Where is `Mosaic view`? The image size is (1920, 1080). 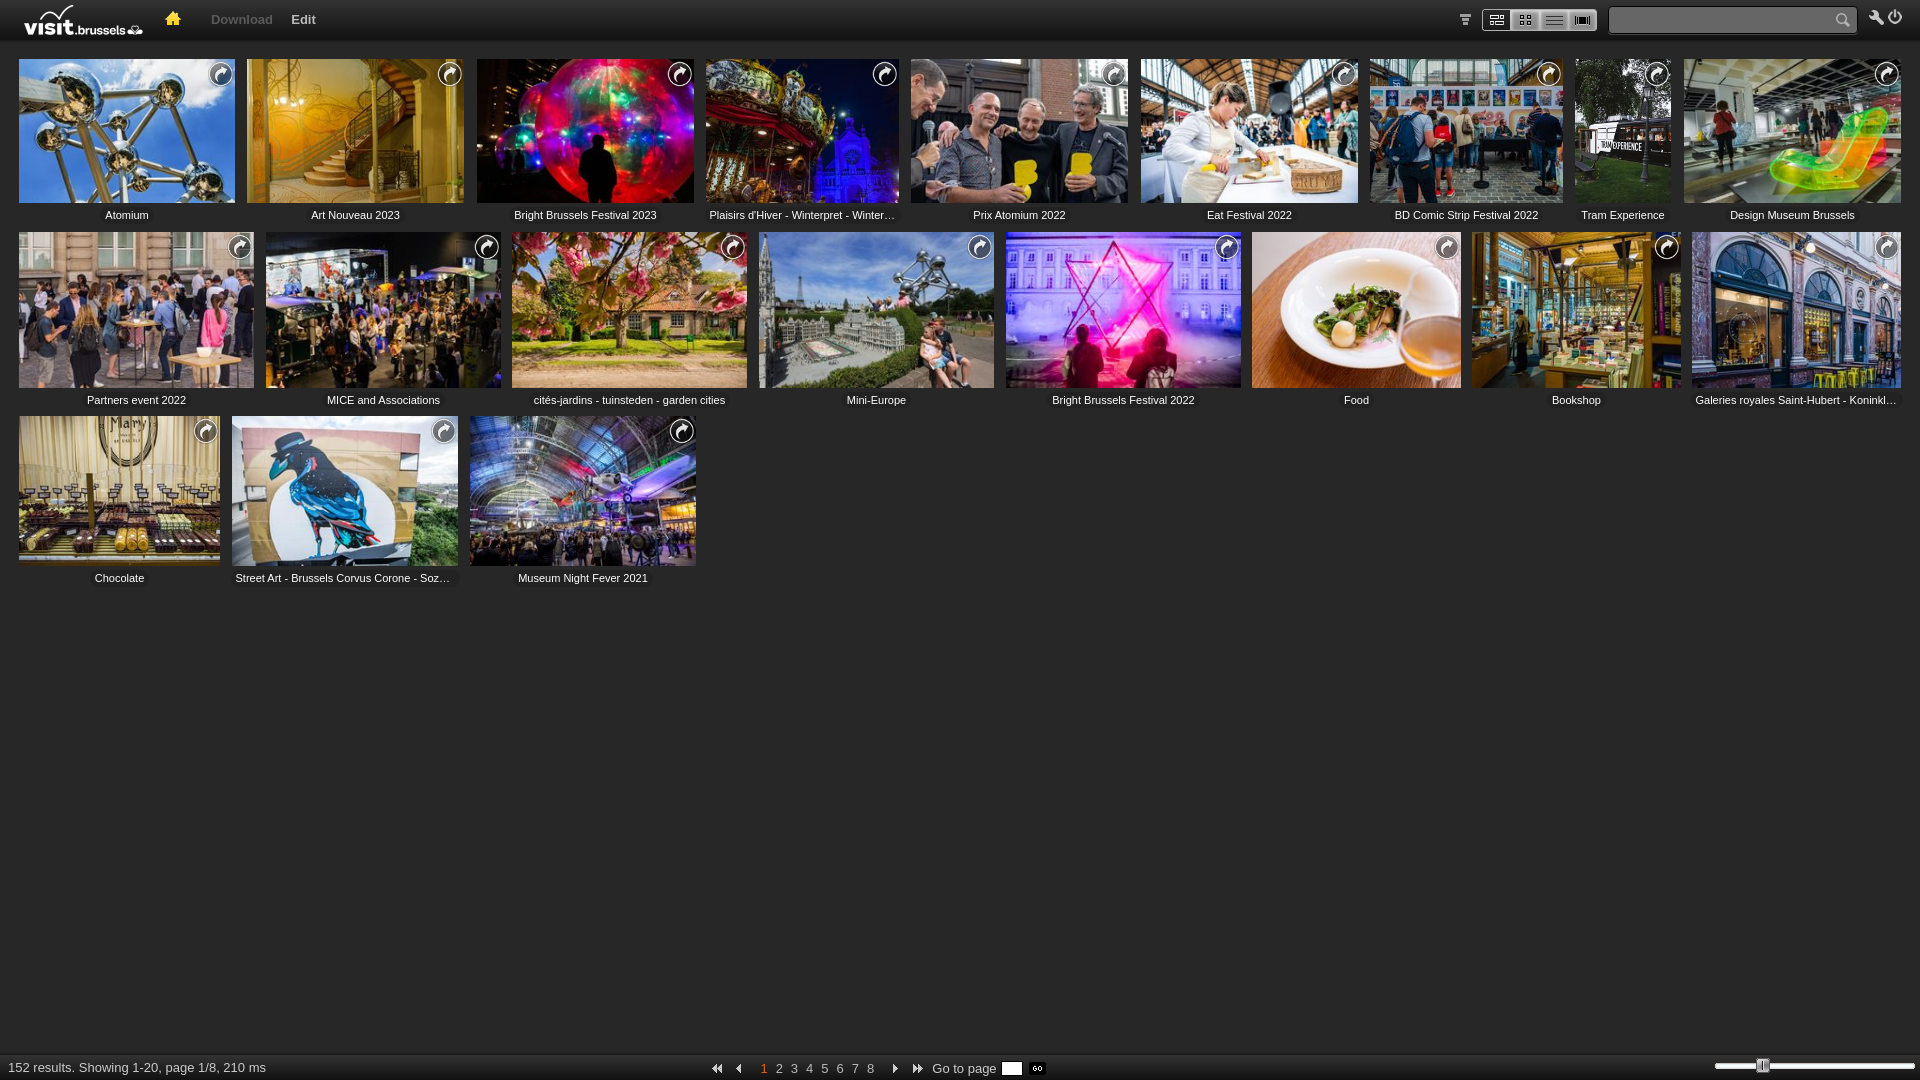 Mosaic view is located at coordinates (1496, 23).